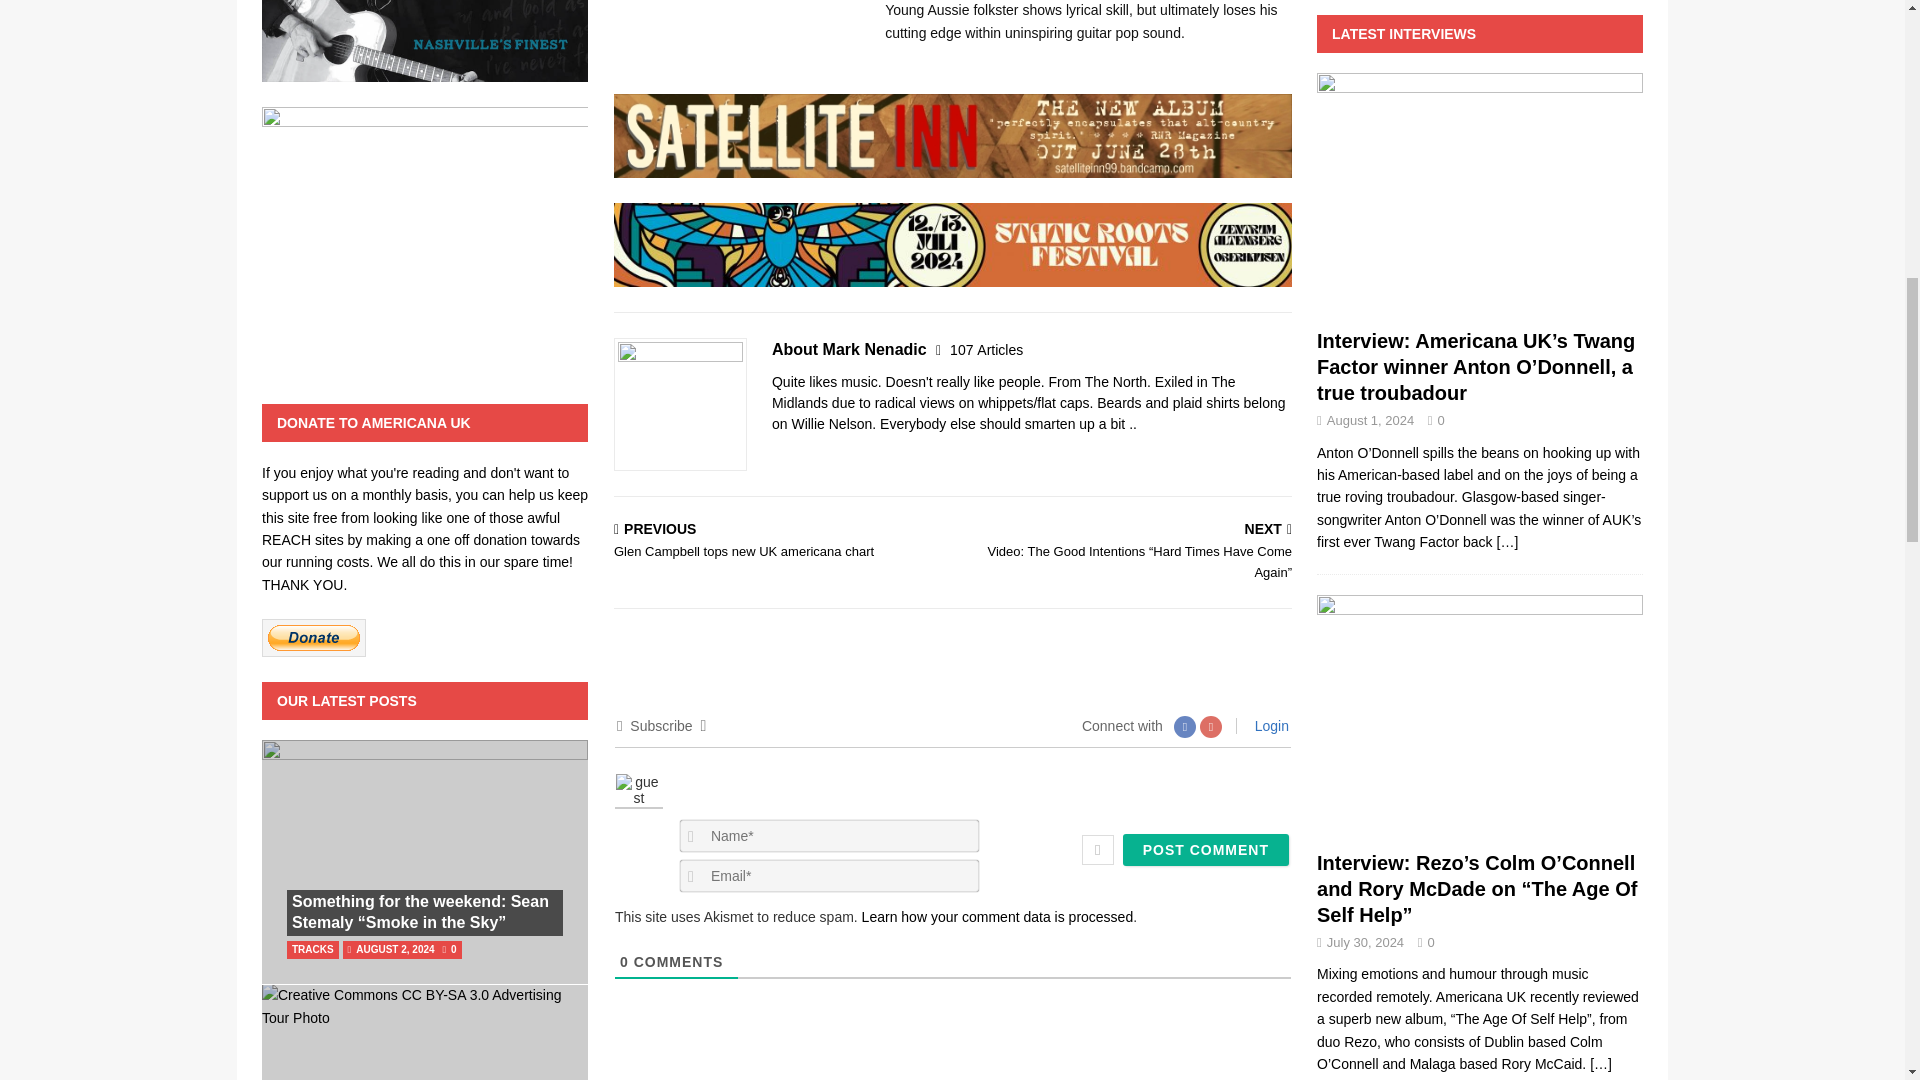 This screenshot has height=1080, width=1920. I want to click on Post Comment, so click(1206, 850).